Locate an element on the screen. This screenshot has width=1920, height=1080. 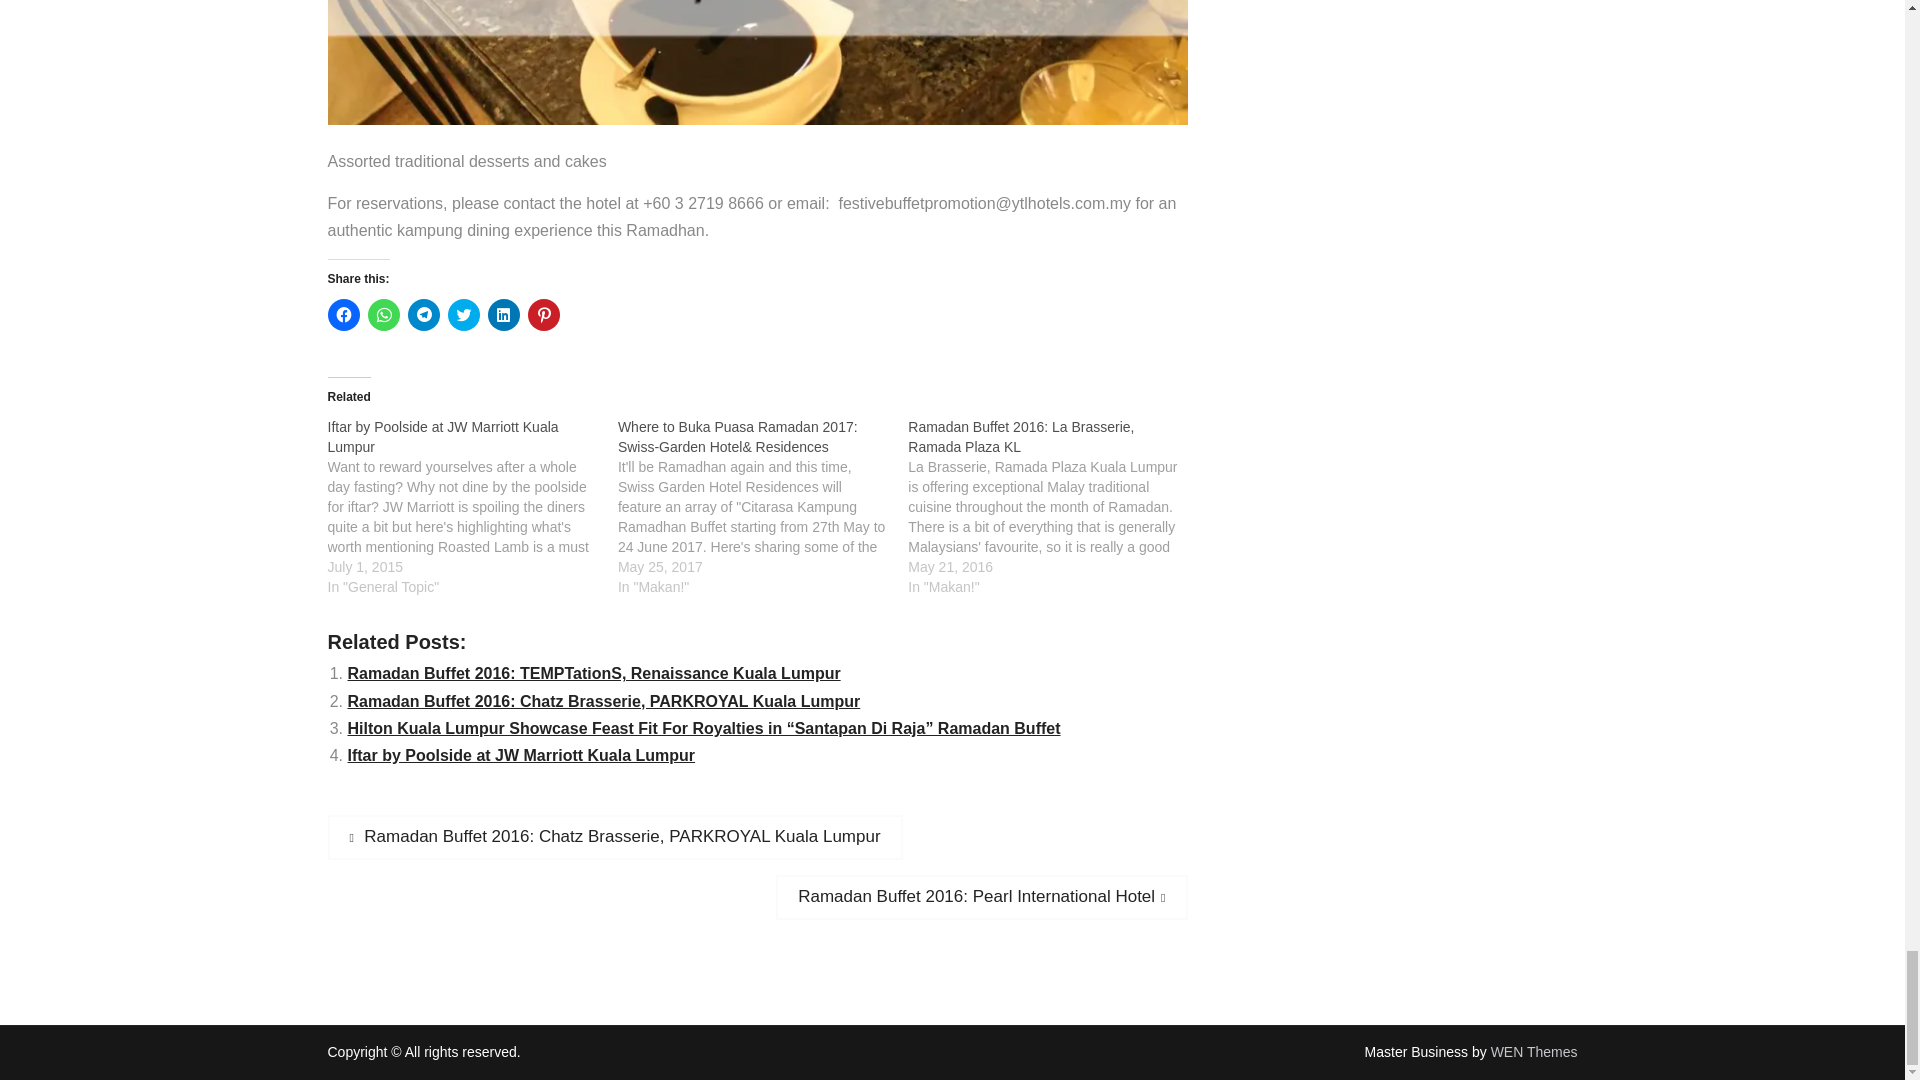
Ramadan Buffet 2016: La Brasserie, Ramada Plaza KL is located at coordinates (1053, 506).